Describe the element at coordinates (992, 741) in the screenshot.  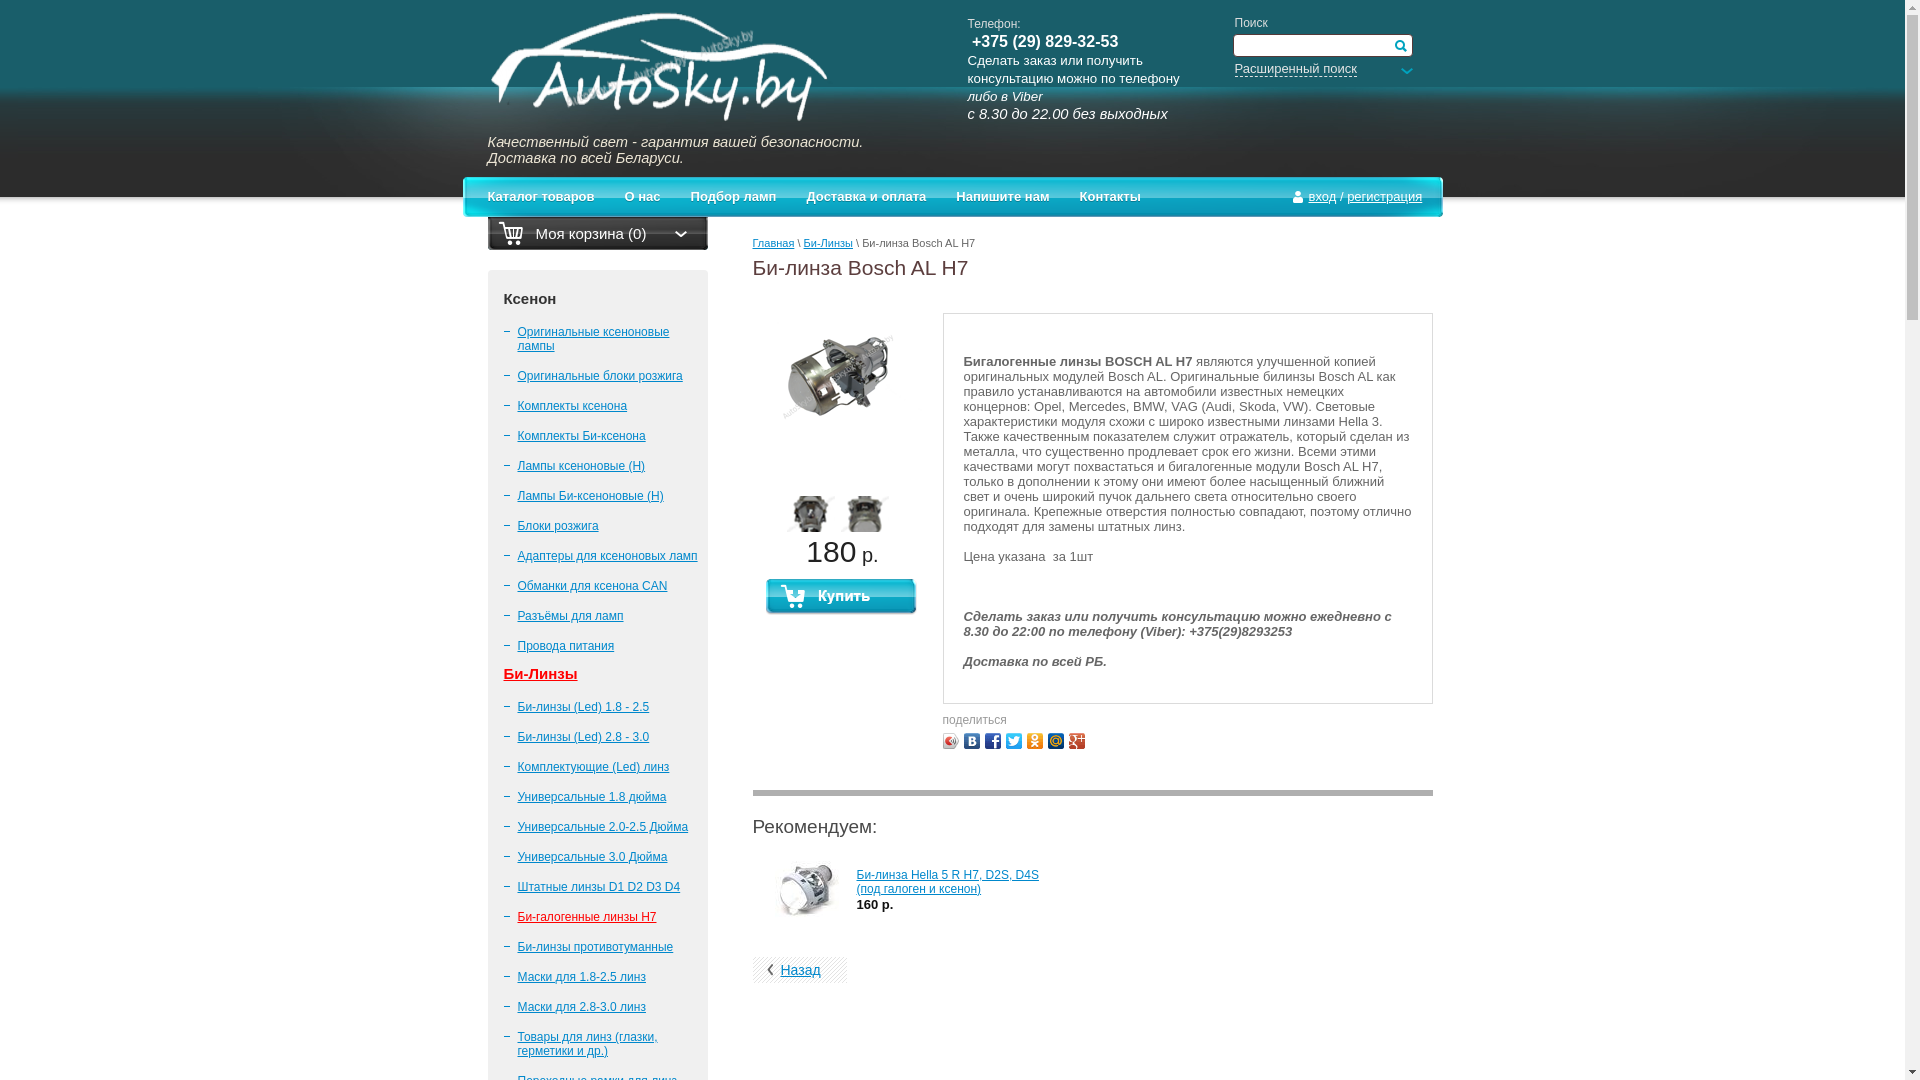
I see `Facebook` at that location.